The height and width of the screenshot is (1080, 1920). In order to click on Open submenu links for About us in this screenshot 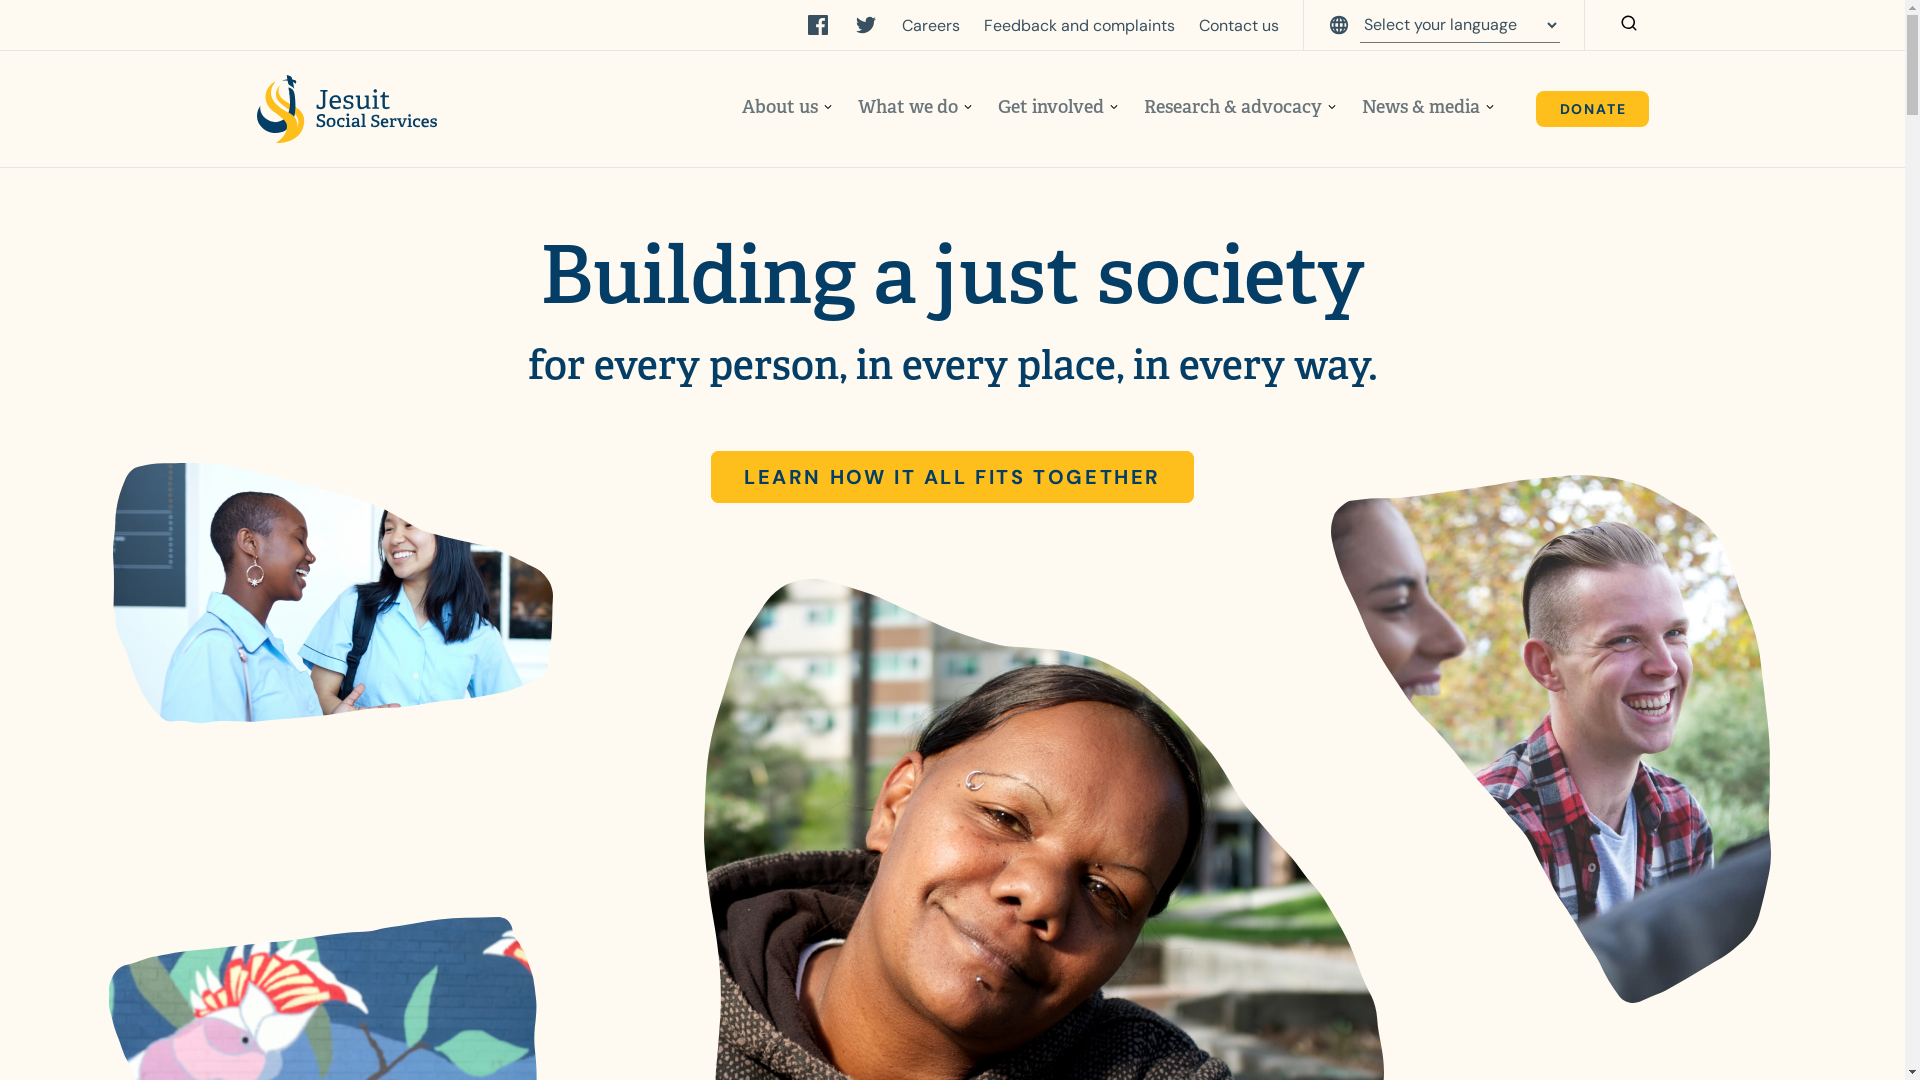, I will do `click(828, 108)`.